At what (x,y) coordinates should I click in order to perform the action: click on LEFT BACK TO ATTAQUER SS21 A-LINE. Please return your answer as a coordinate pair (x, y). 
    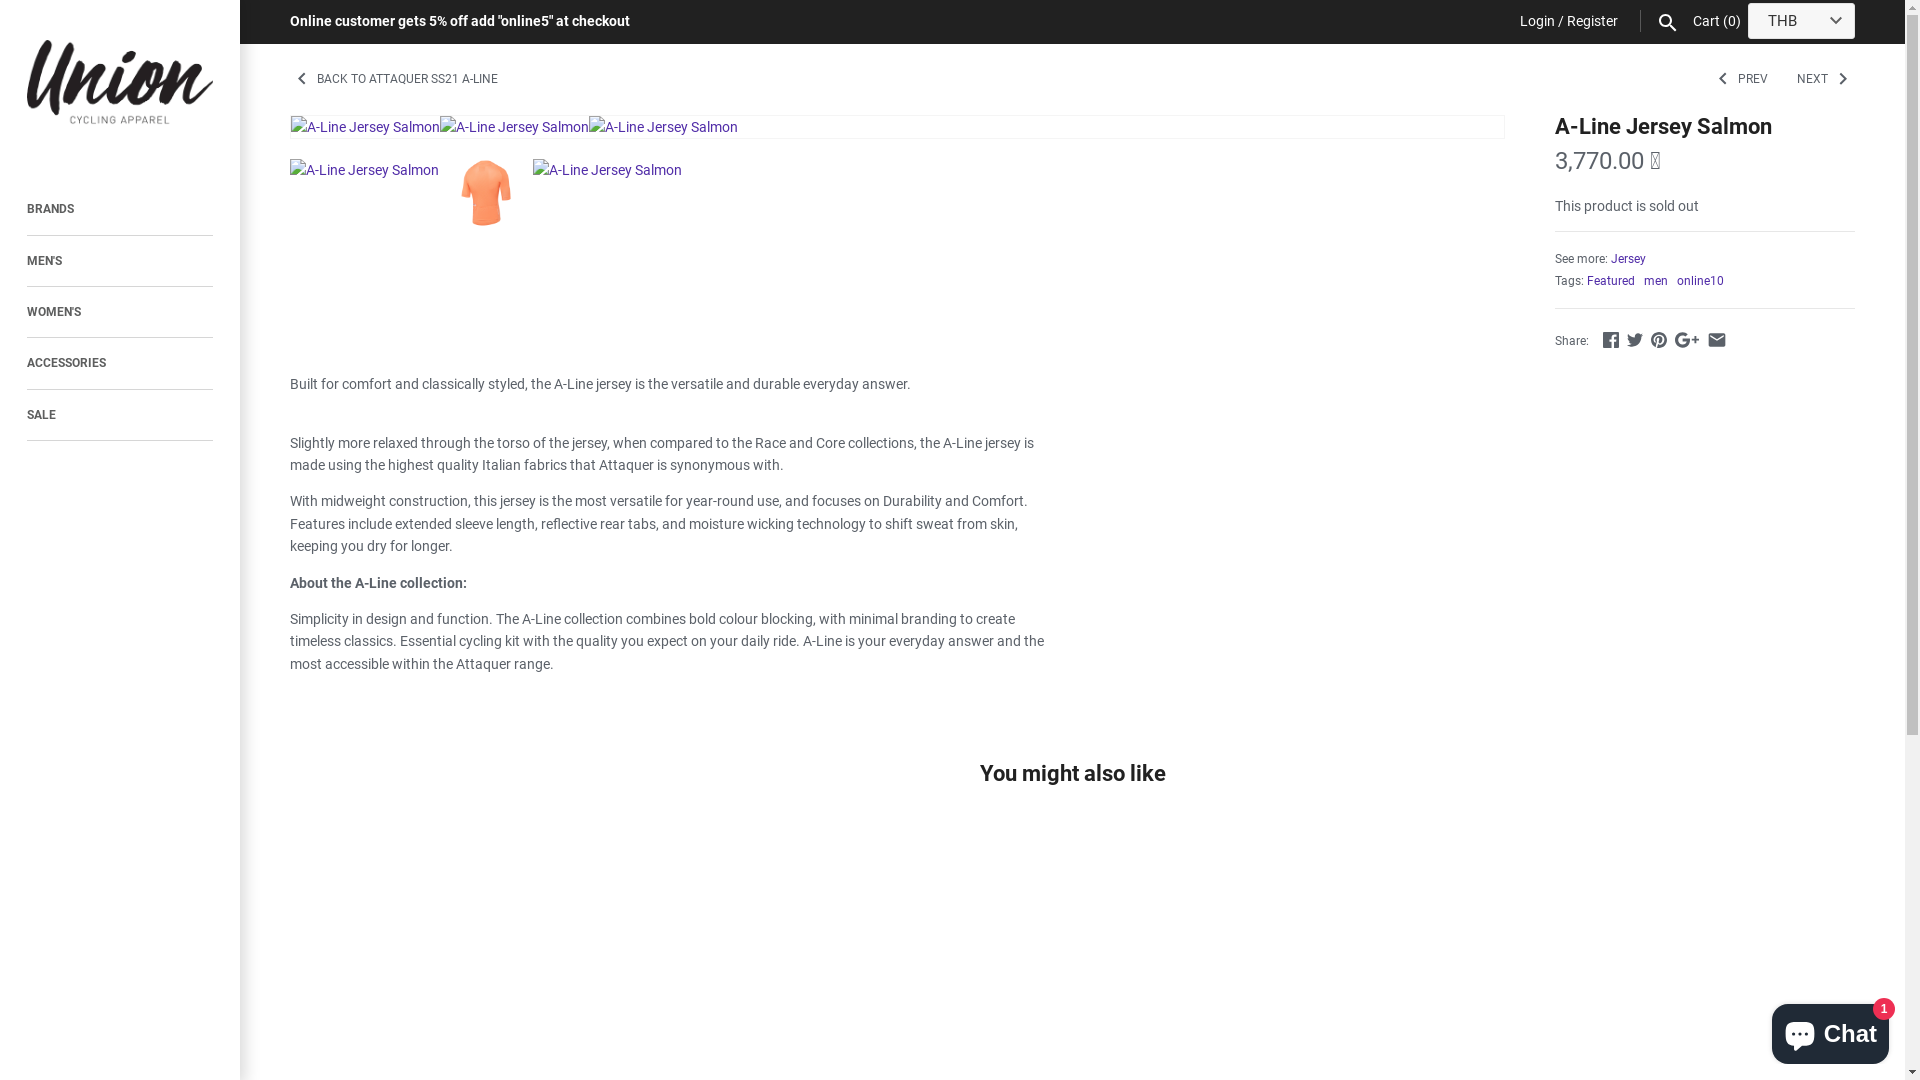
    Looking at the image, I should click on (394, 78).